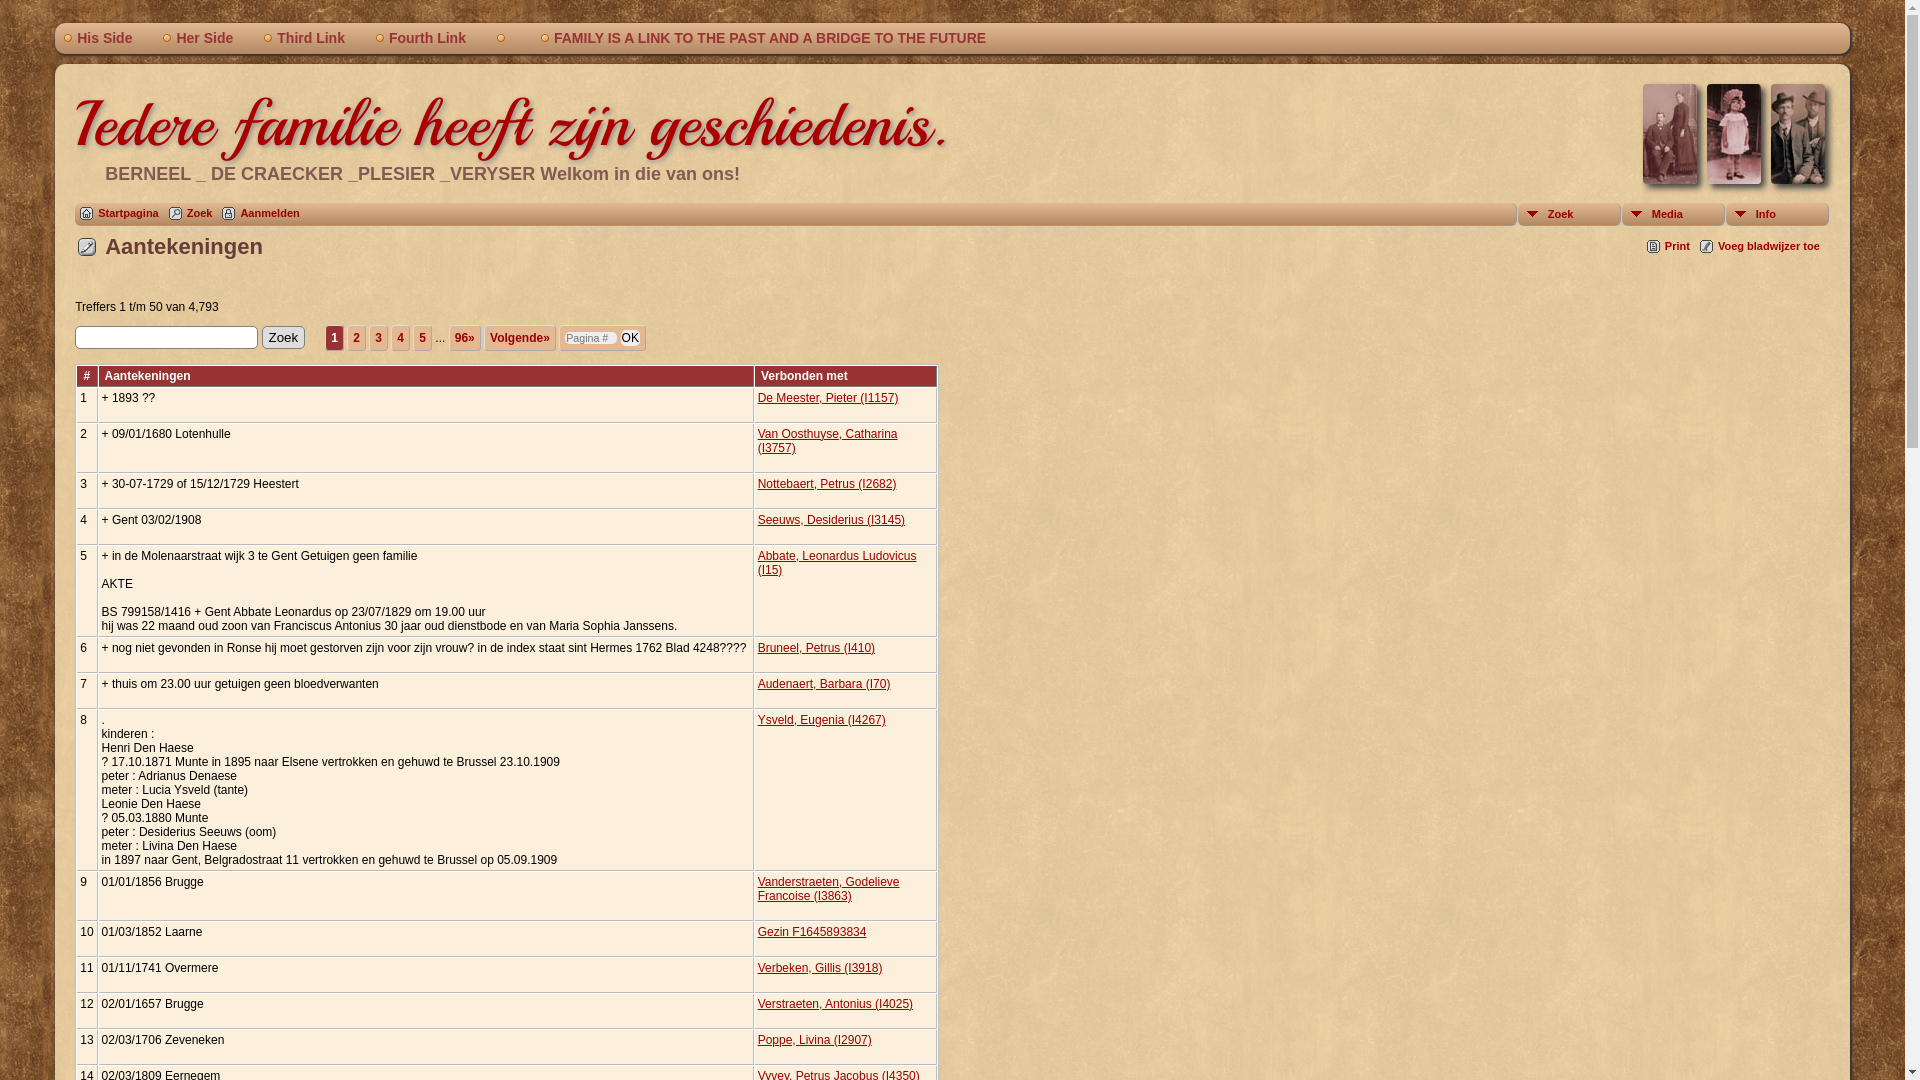 The image size is (1920, 1080). What do you see at coordinates (828, 398) in the screenshot?
I see `De Meester, Pieter (I1157)` at bounding box center [828, 398].